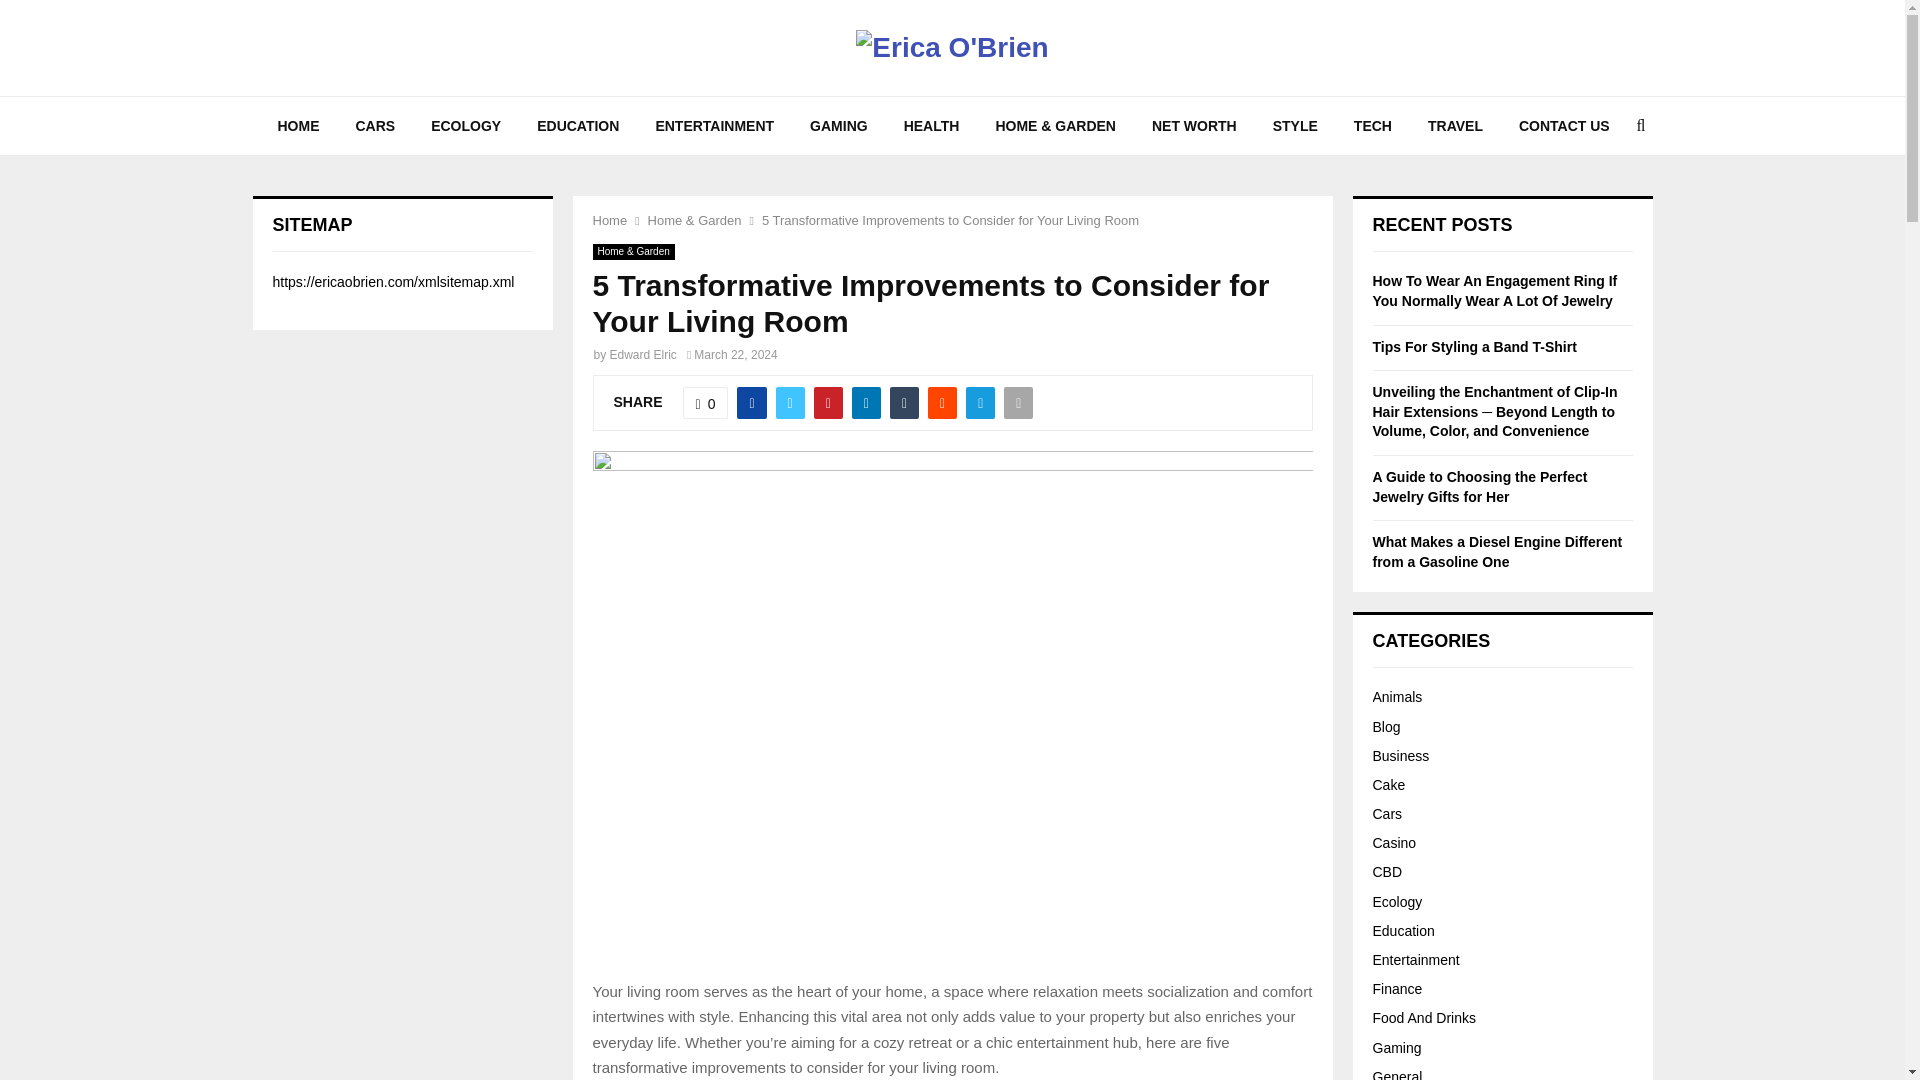  I want to click on GAMING, so click(838, 126).